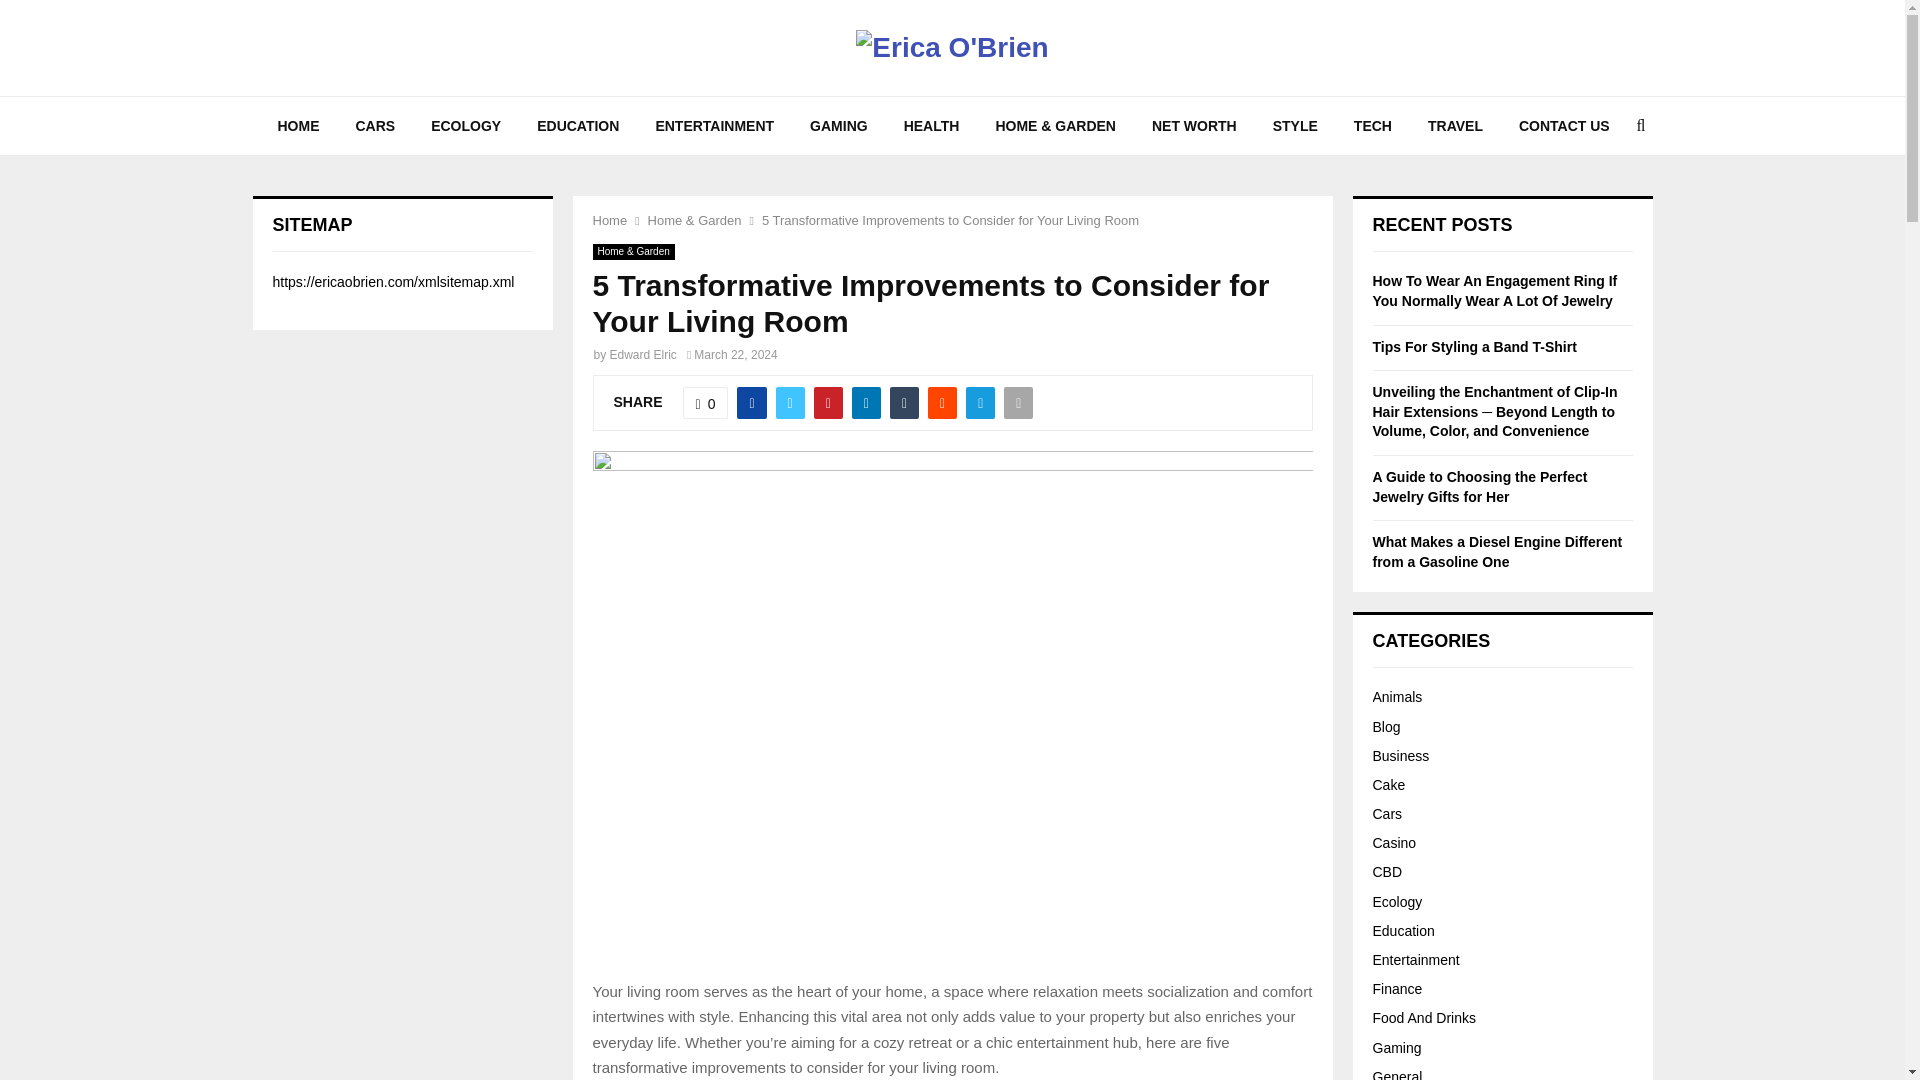  I want to click on GAMING, so click(838, 126).